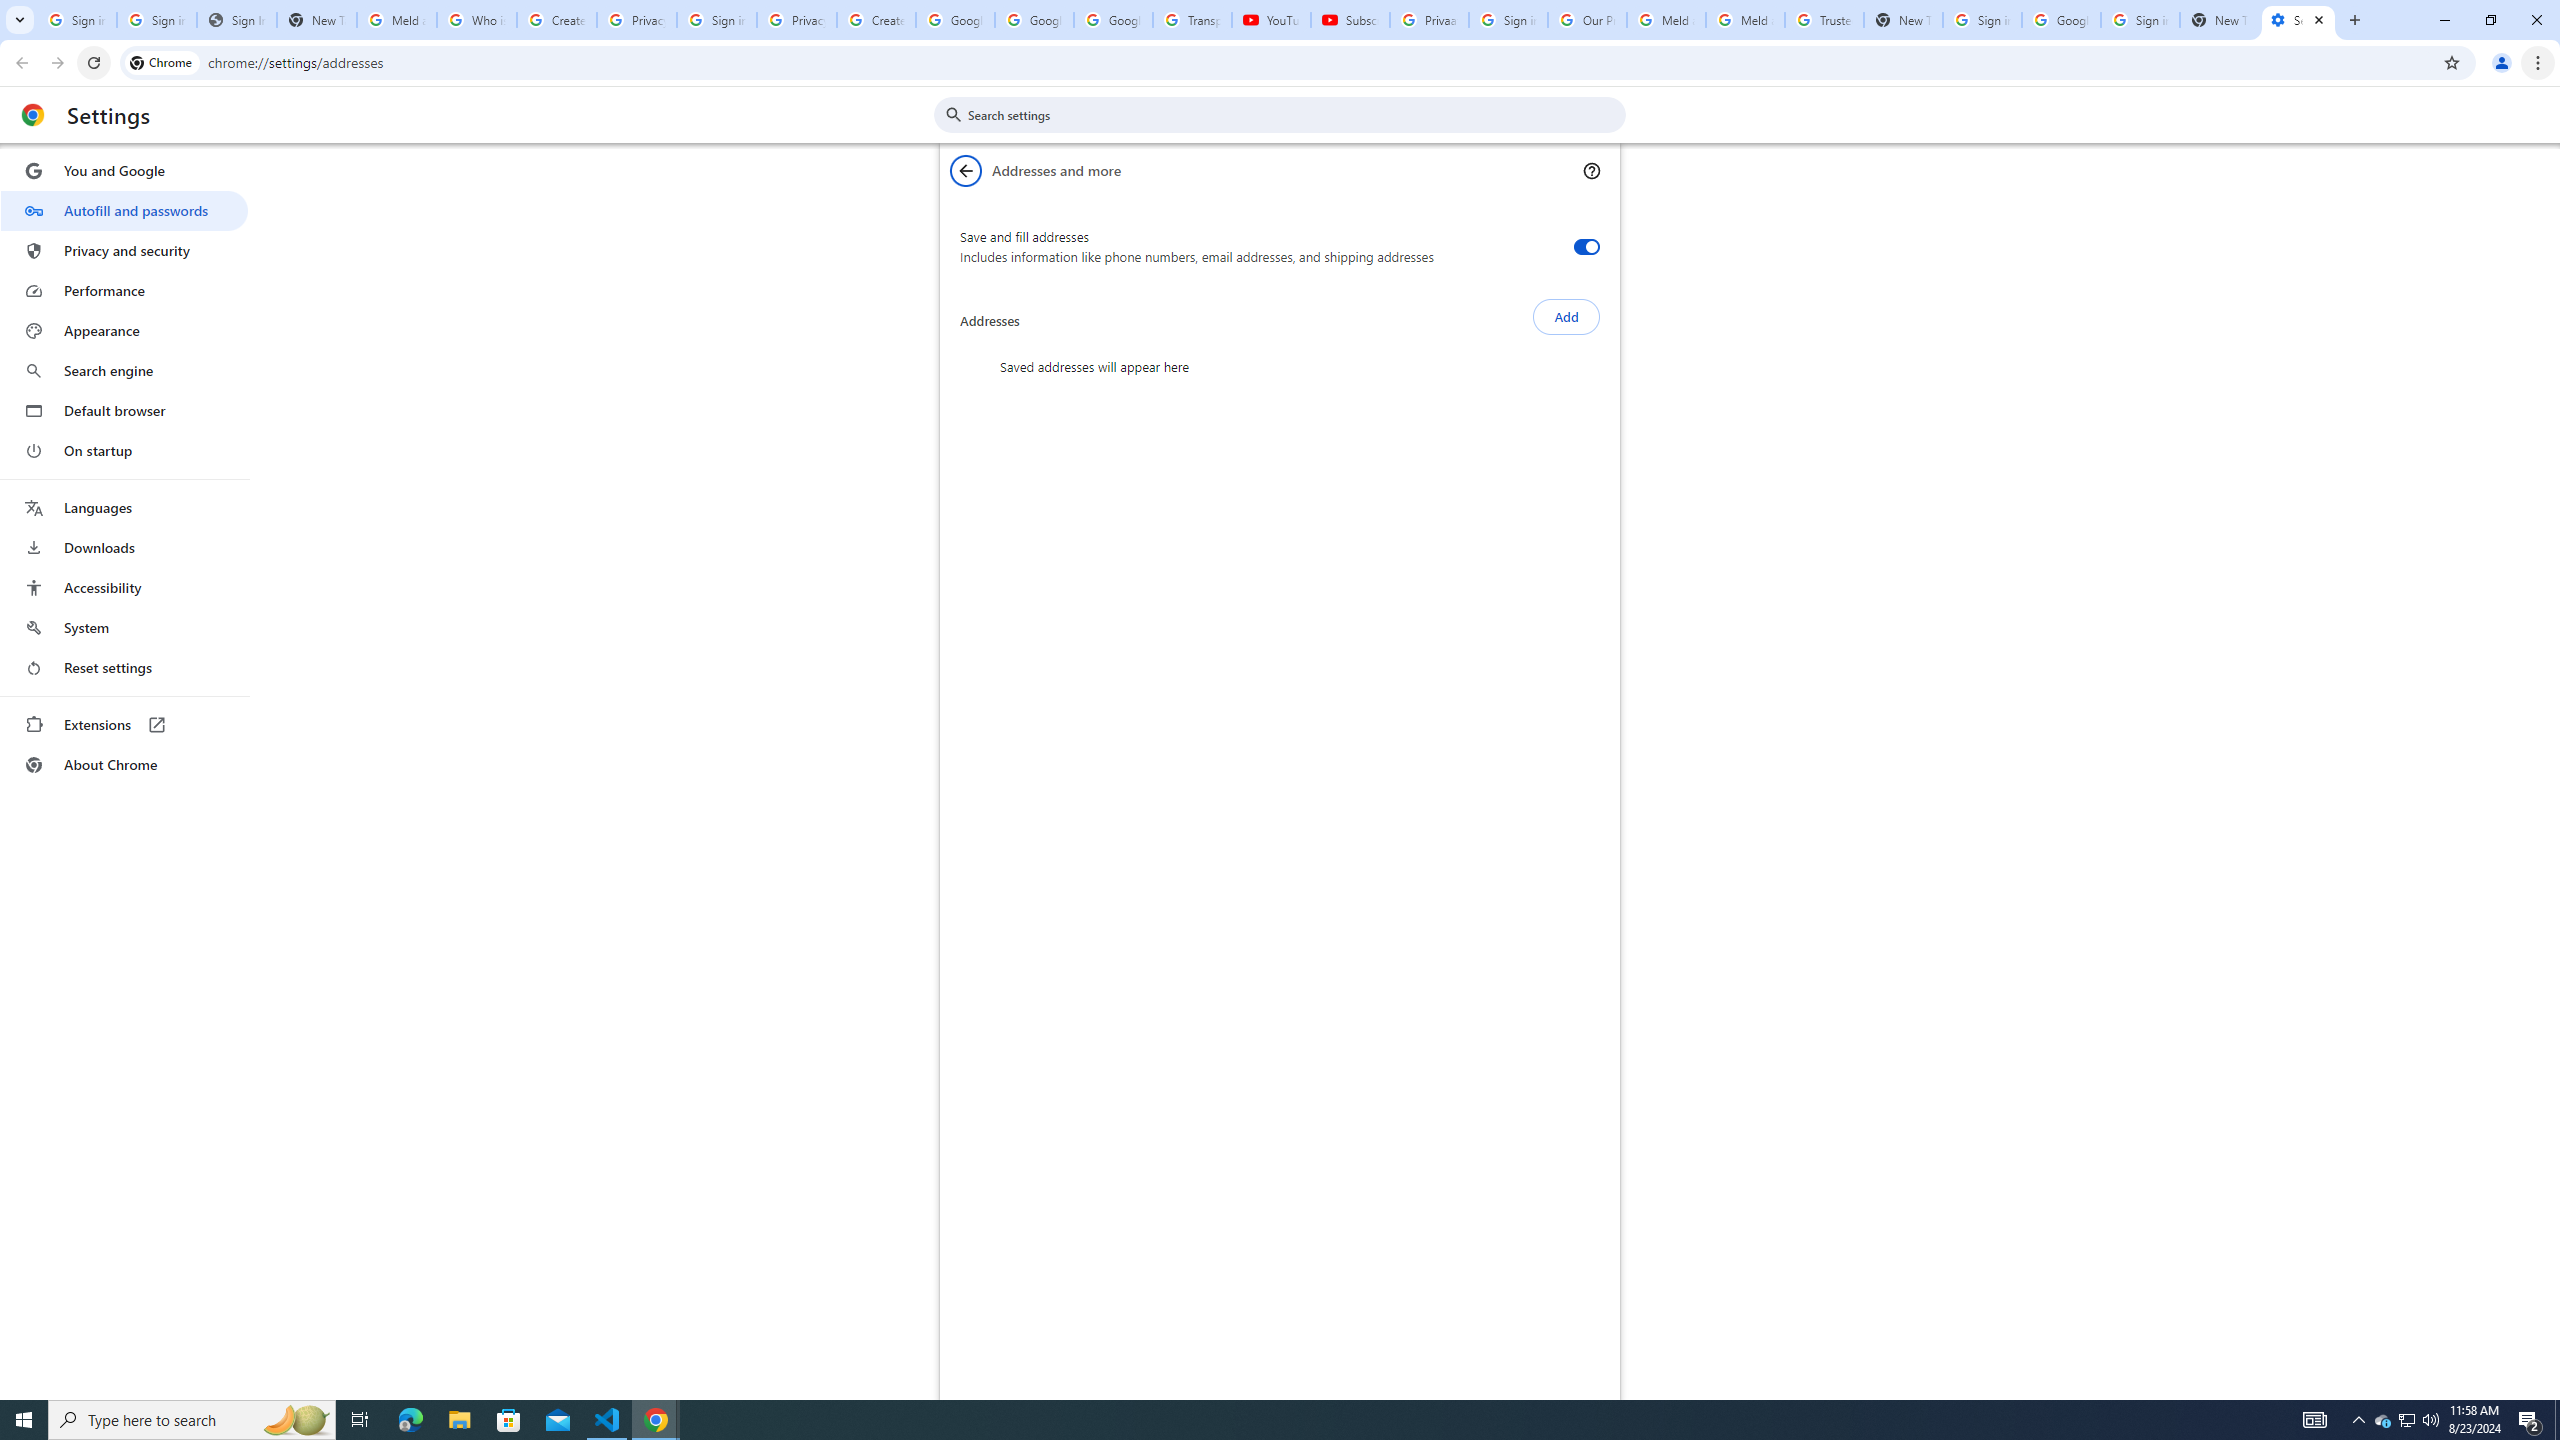 The height and width of the screenshot is (1440, 2560). I want to click on YouTube, so click(1272, 20).